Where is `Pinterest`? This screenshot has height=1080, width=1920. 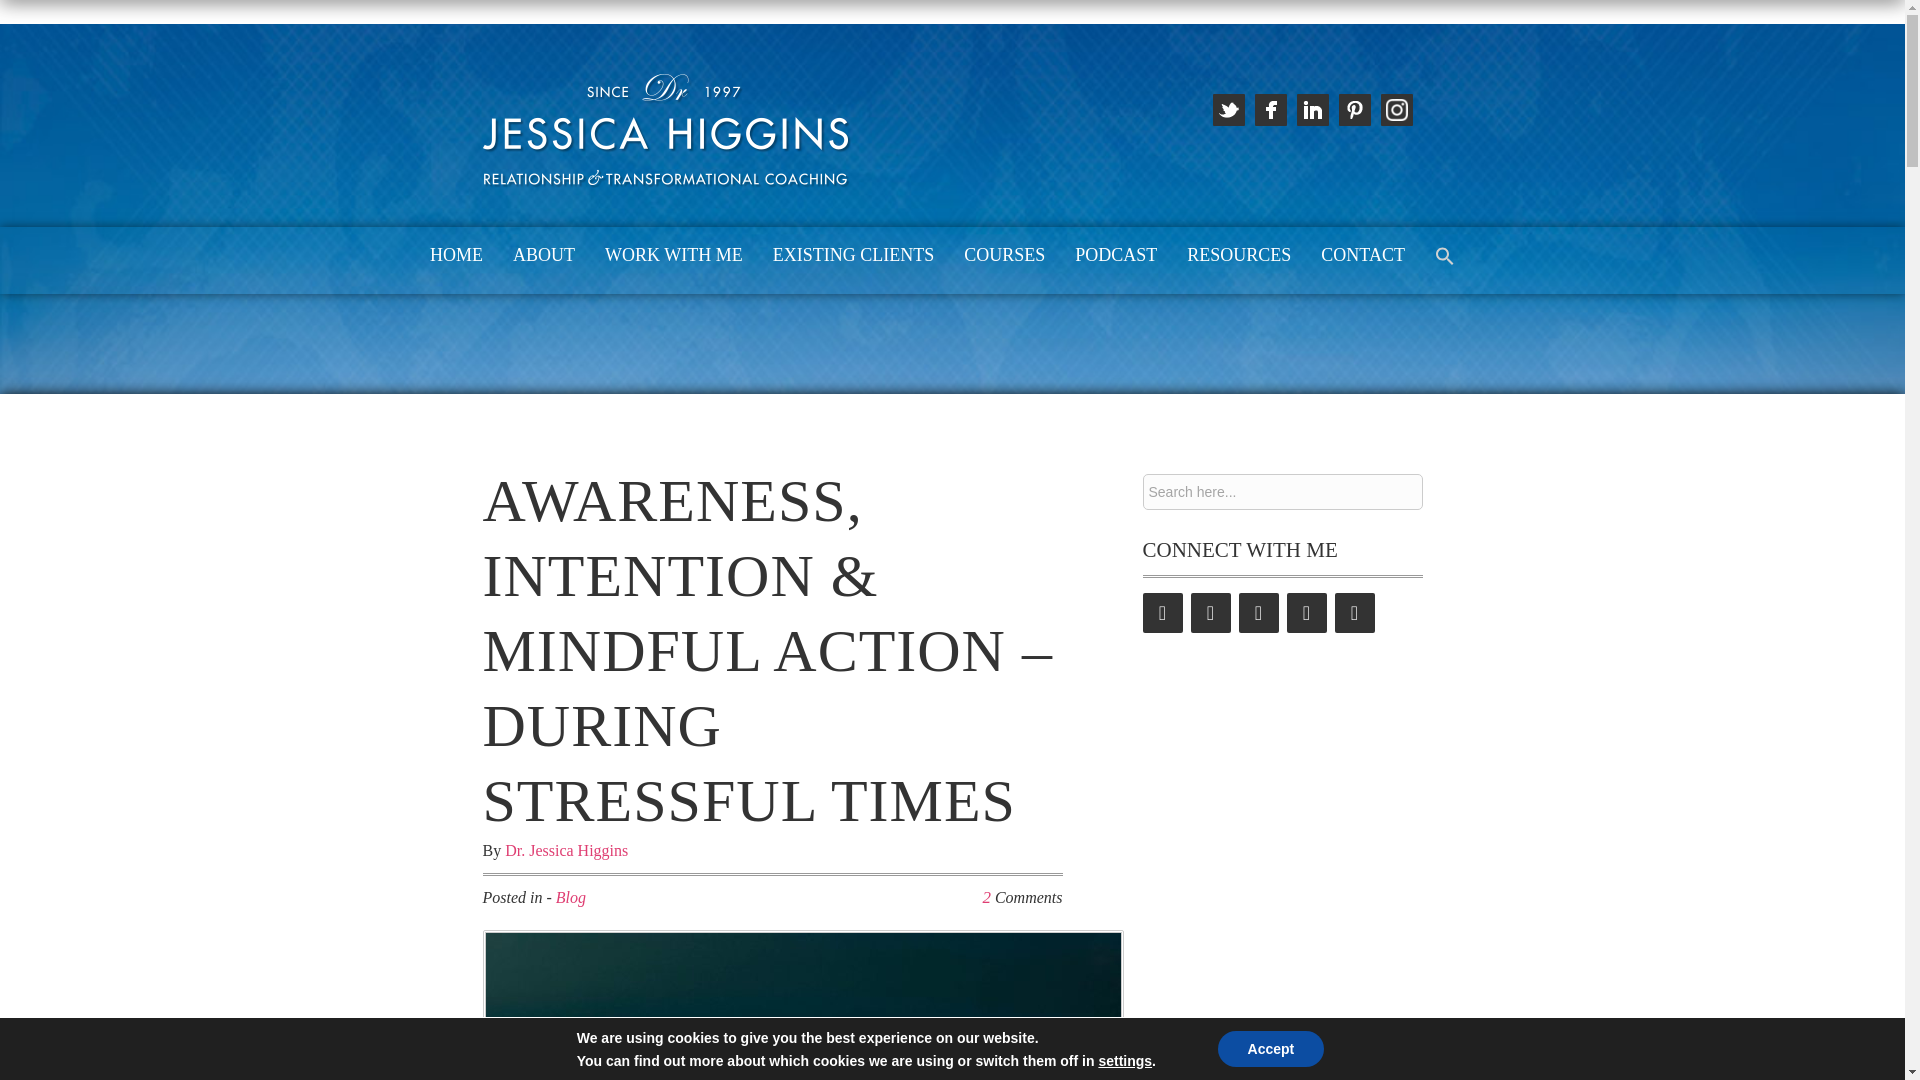 Pinterest is located at coordinates (1306, 612).